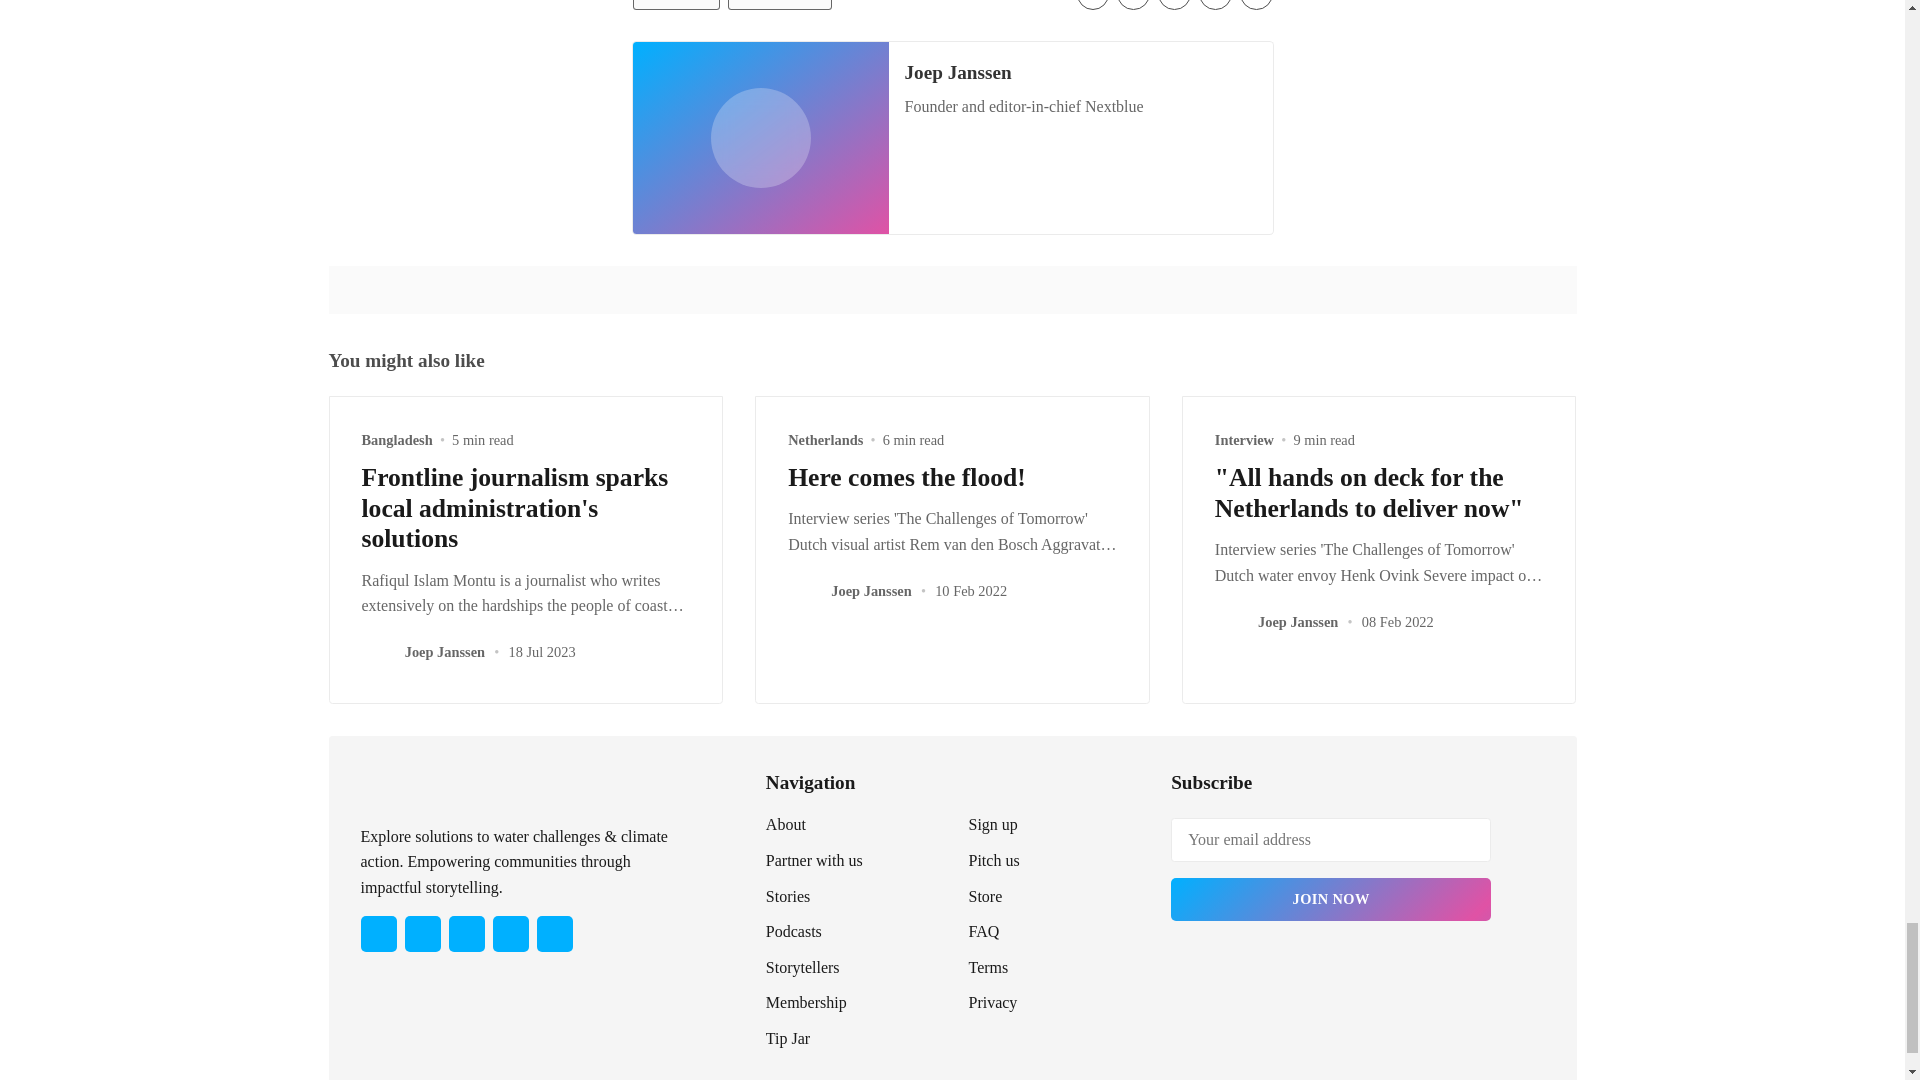  Describe the element at coordinates (918, 204) in the screenshot. I see `Twitter` at that location.